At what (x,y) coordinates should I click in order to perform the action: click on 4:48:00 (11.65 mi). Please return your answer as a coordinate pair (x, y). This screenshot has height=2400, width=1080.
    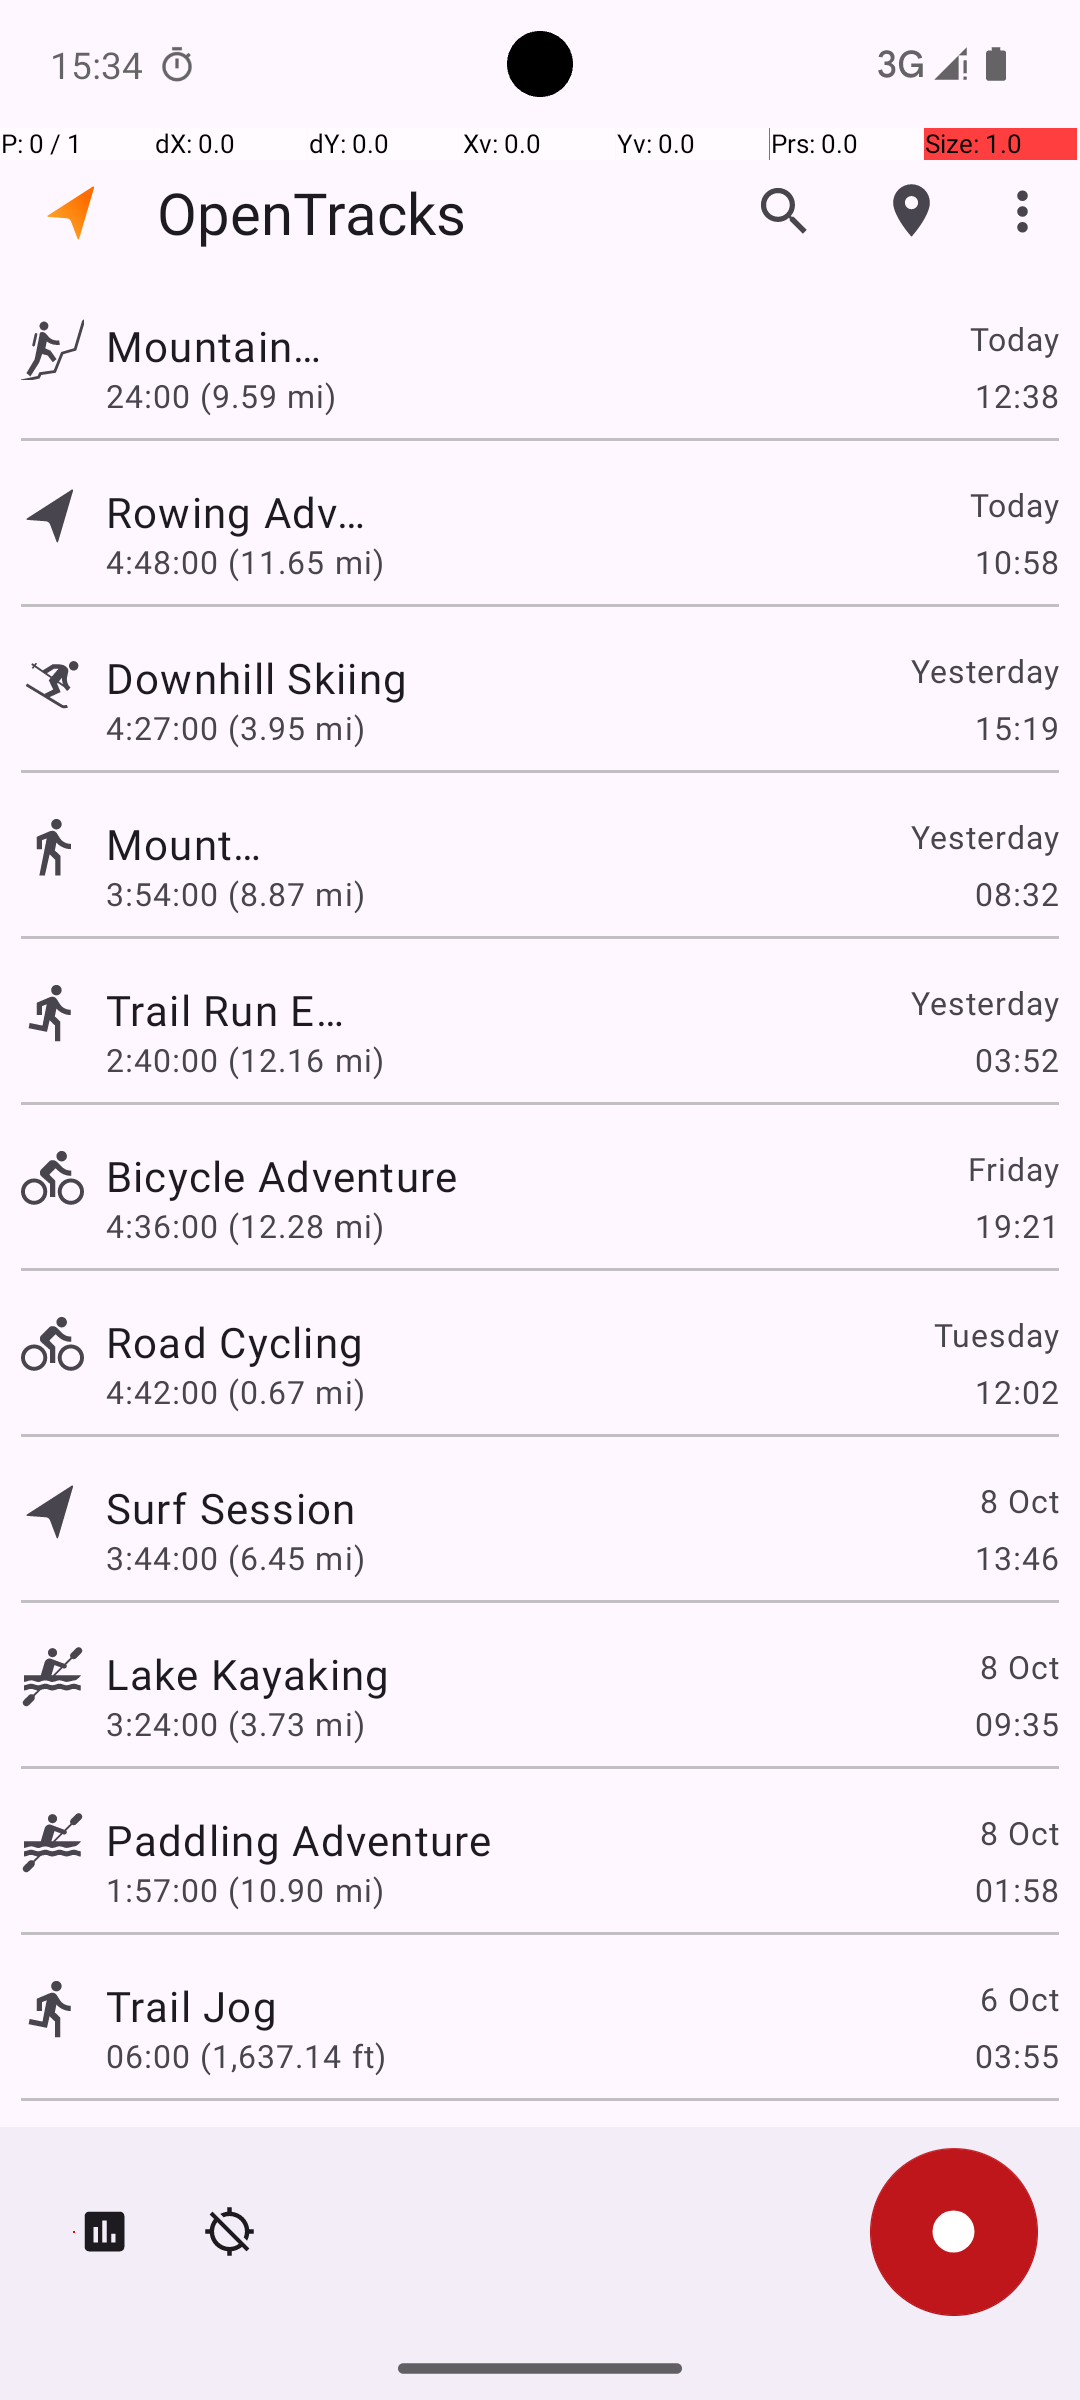
    Looking at the image, I should click on (244, 562).